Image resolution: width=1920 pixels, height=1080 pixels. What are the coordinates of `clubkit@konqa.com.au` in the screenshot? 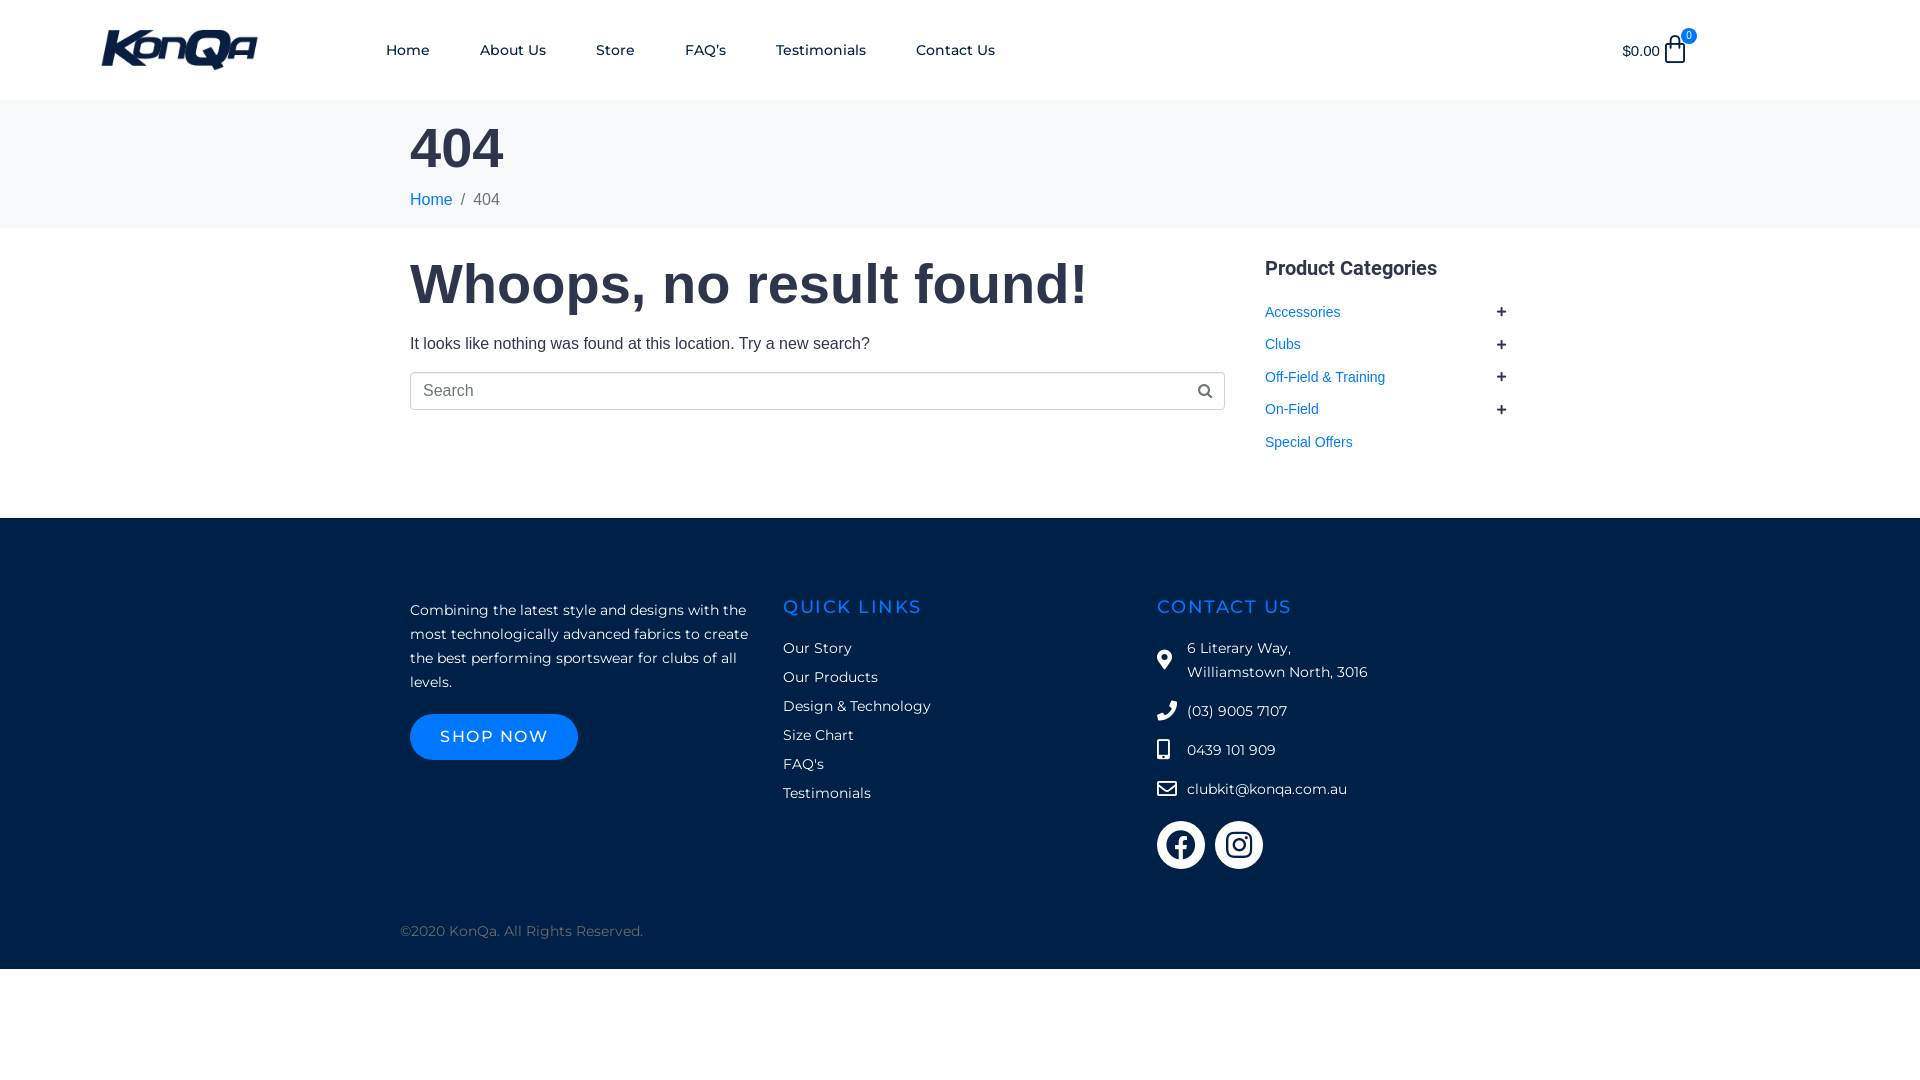 It's located at (1334, 789).